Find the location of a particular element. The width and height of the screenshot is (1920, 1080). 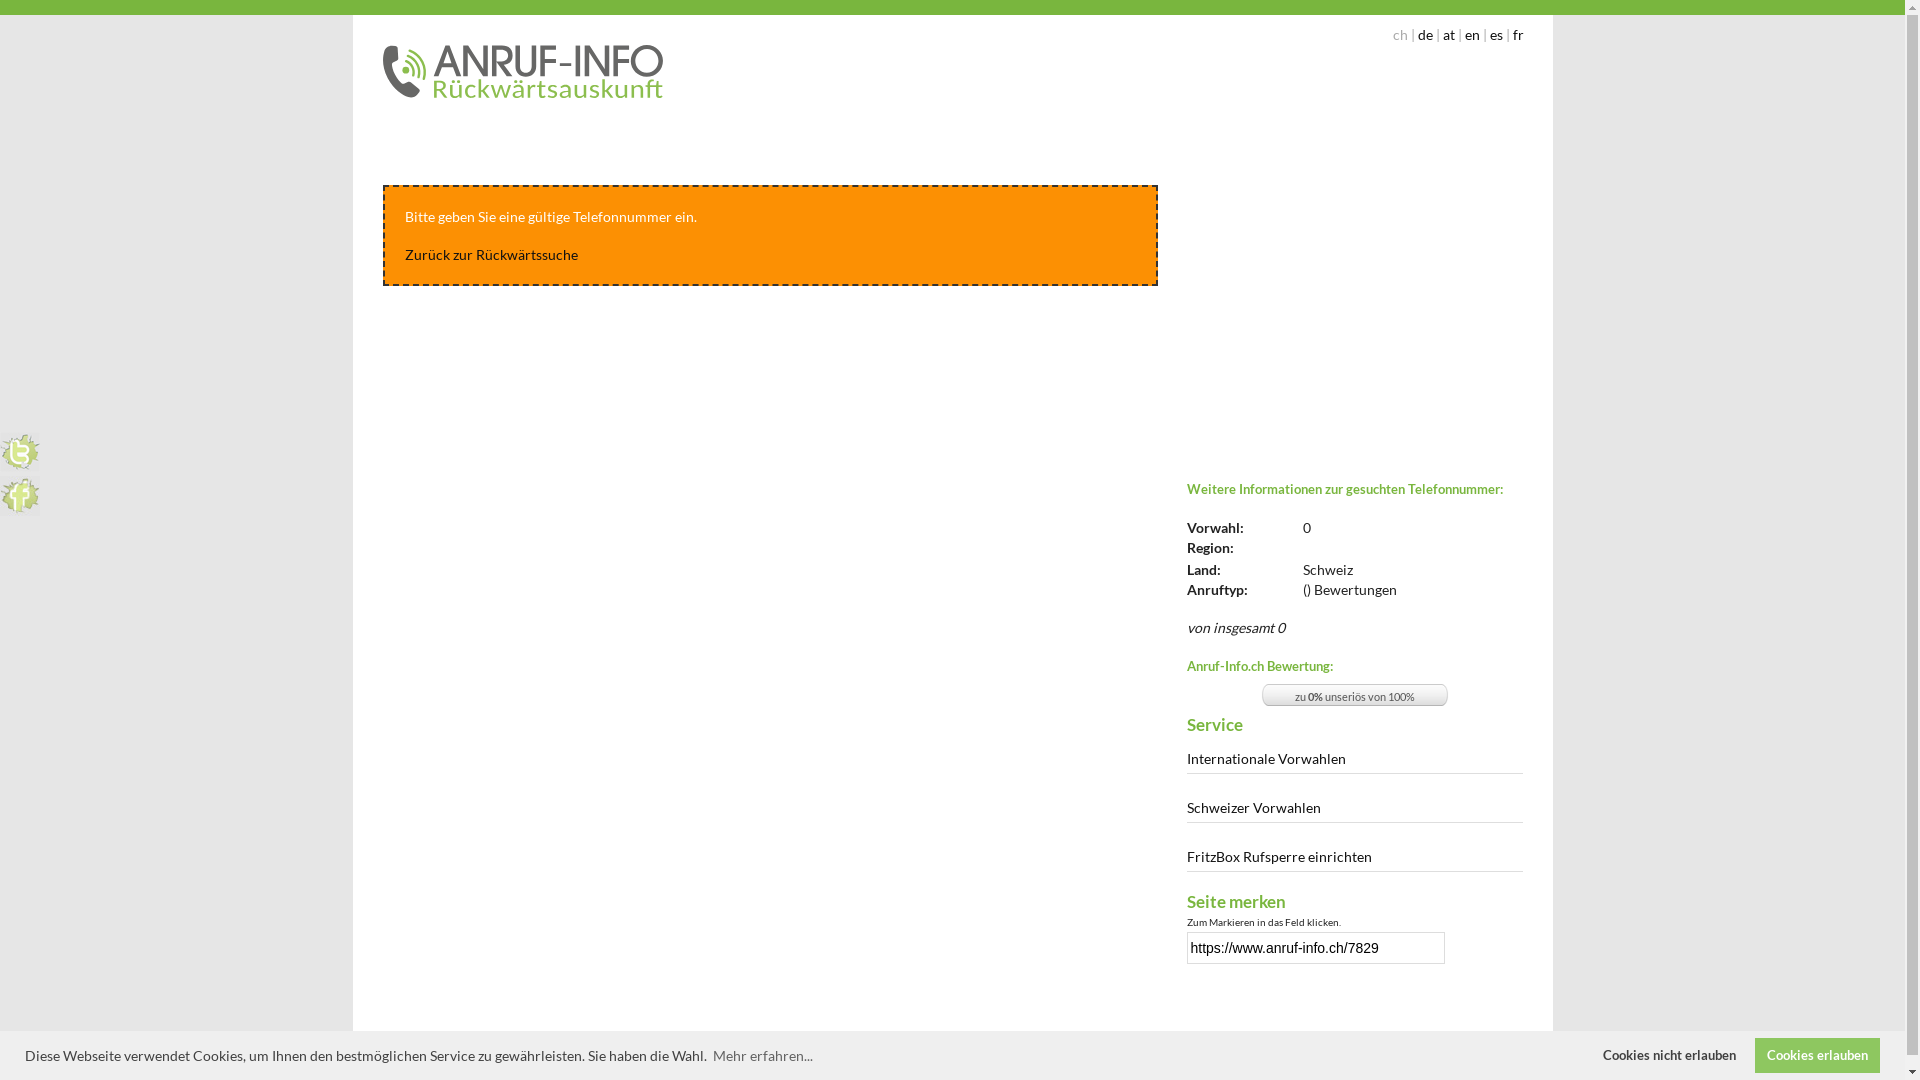

Internationale Vorwahlen is located at coordinates (1354, 762).